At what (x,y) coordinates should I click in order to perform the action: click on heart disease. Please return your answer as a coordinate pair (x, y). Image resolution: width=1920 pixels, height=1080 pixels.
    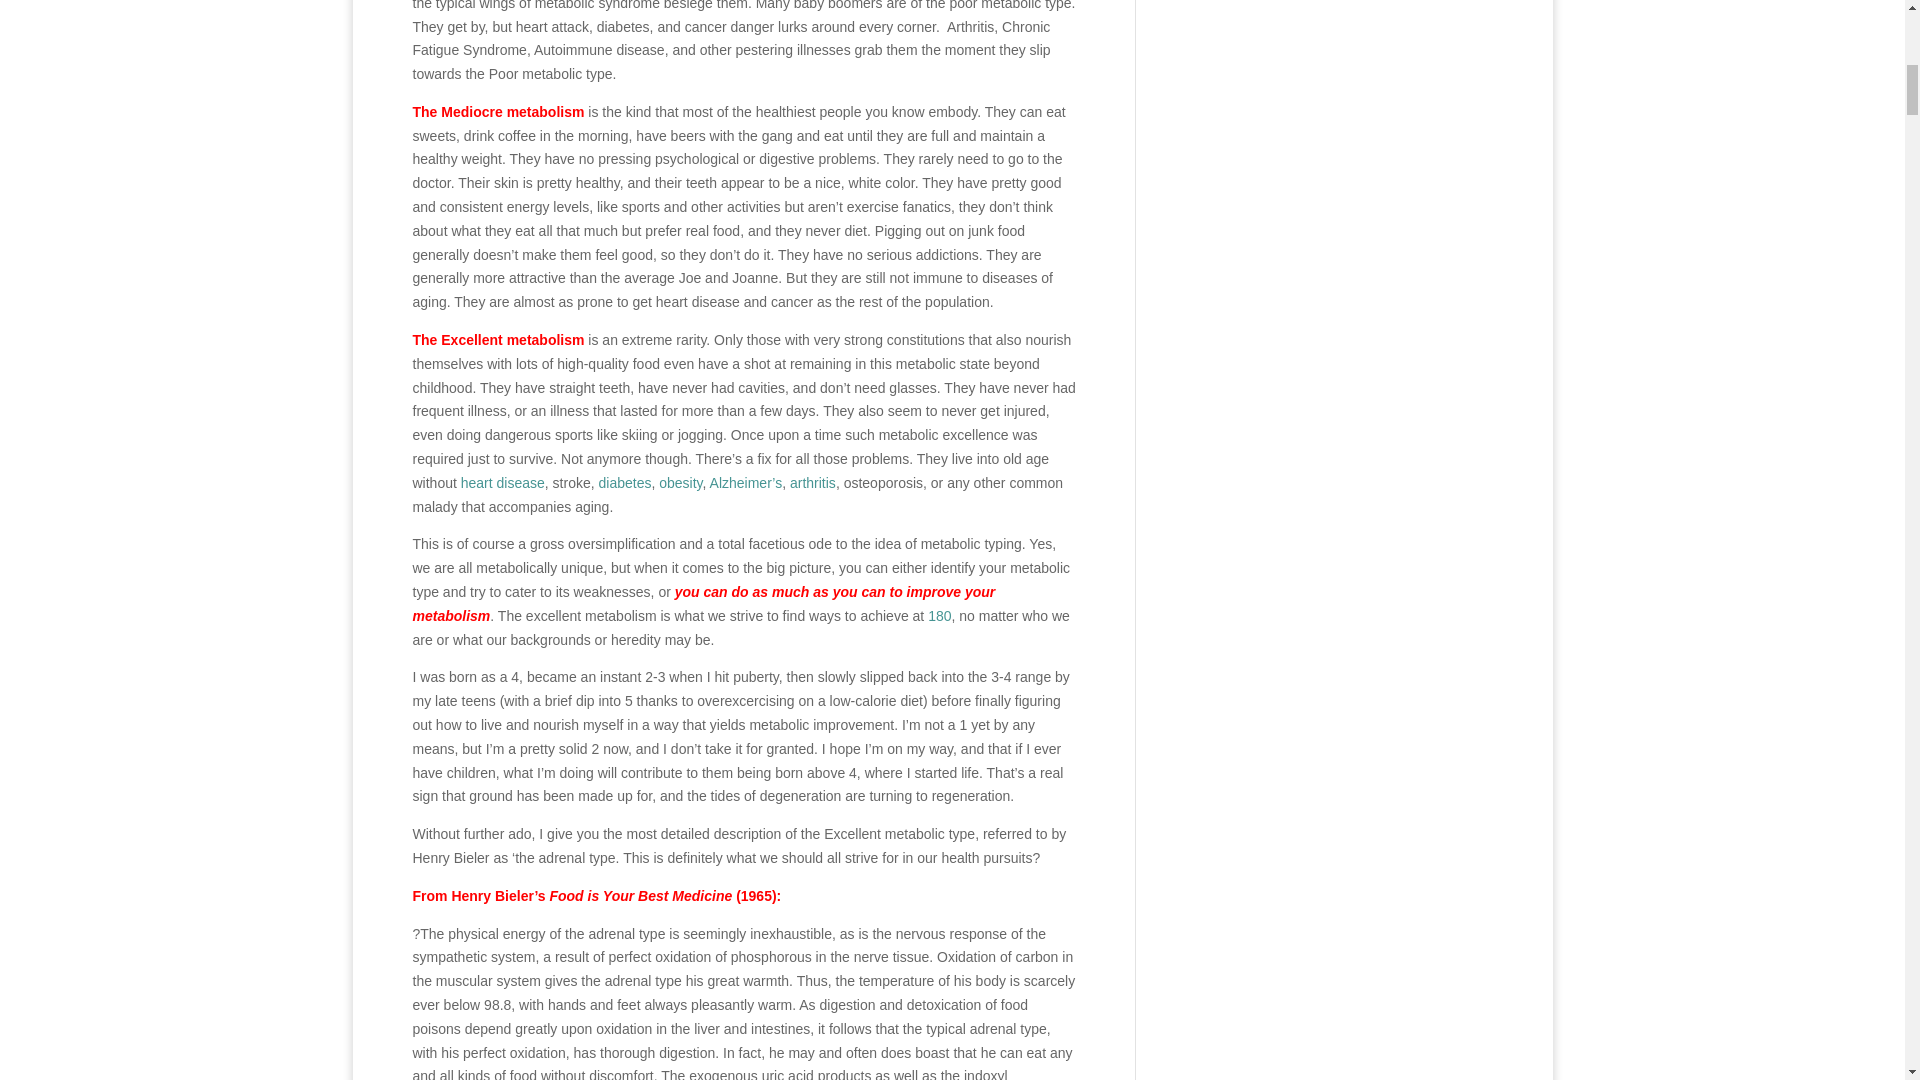
    Looking at the image, I should click on (502, 483).